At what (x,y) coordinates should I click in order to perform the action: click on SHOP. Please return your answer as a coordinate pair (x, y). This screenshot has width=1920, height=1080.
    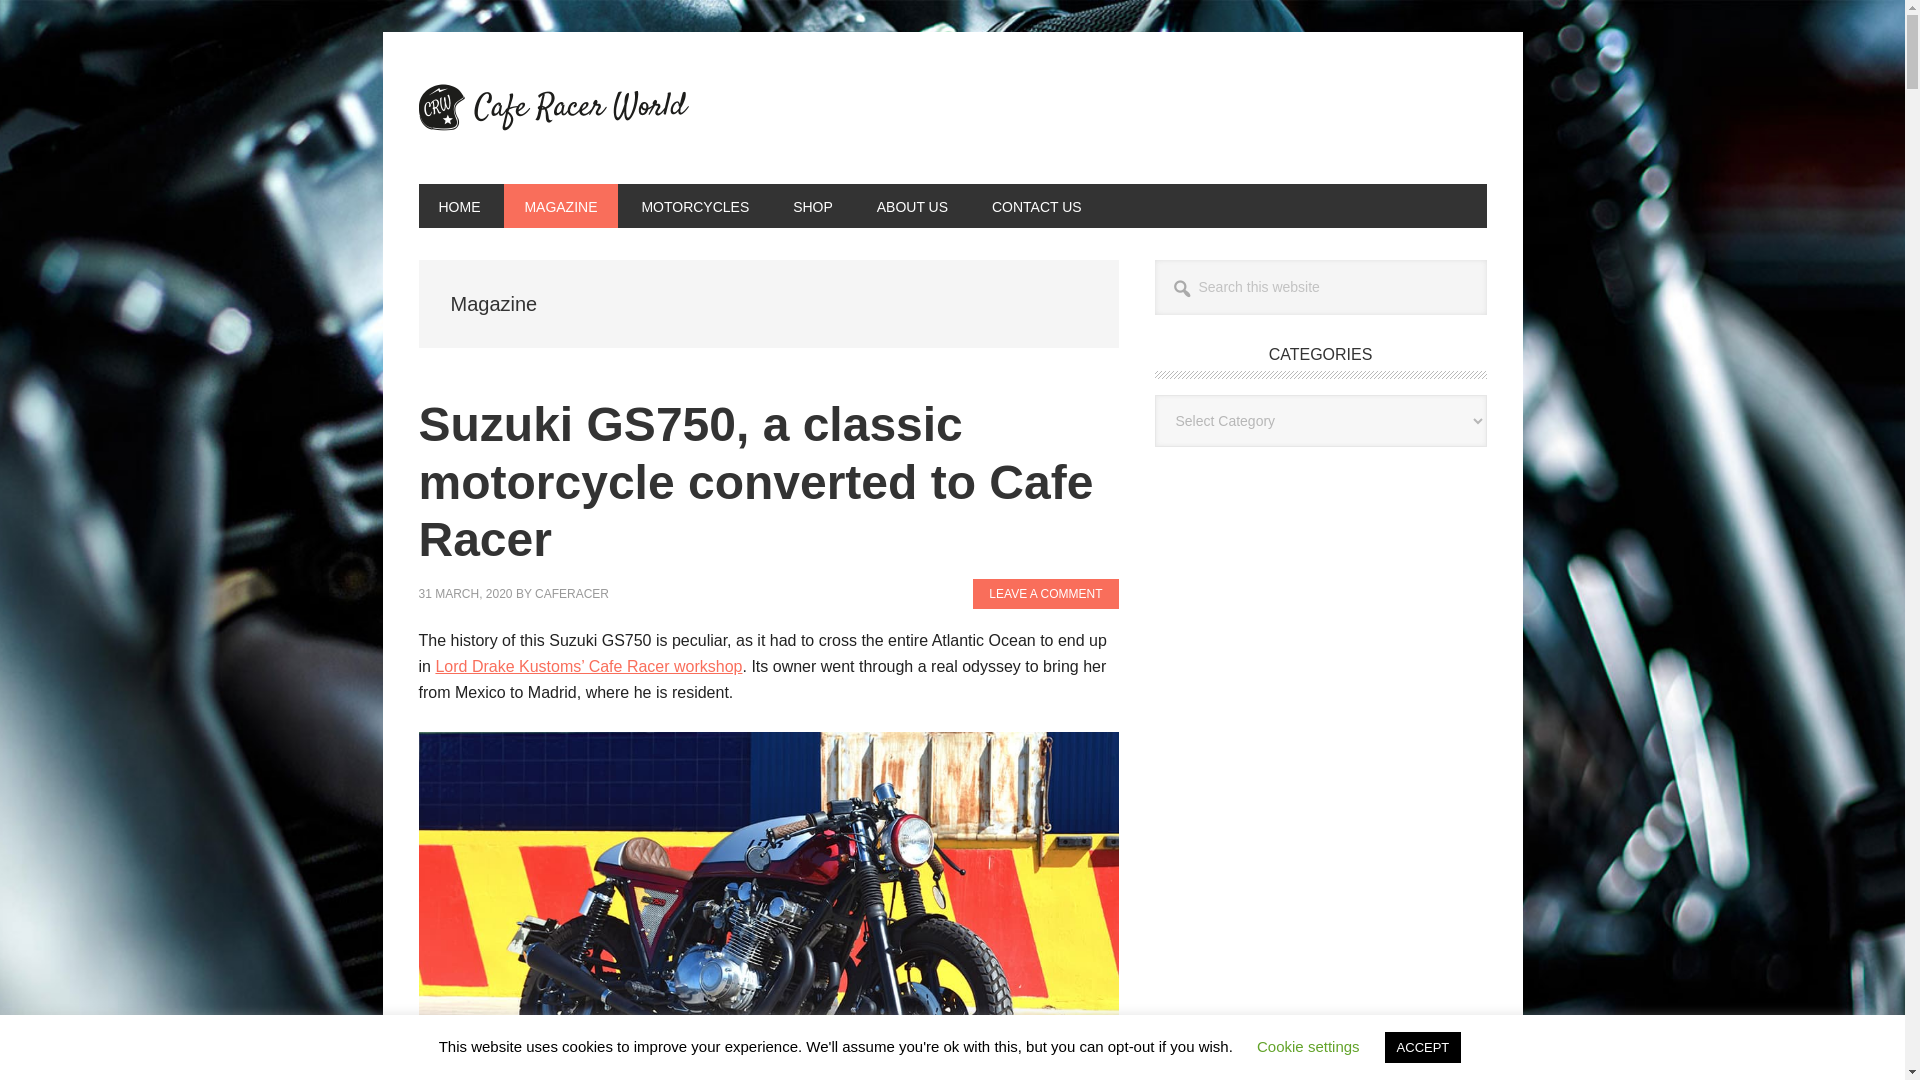
    Looking at the image, I should click on (812, 205).